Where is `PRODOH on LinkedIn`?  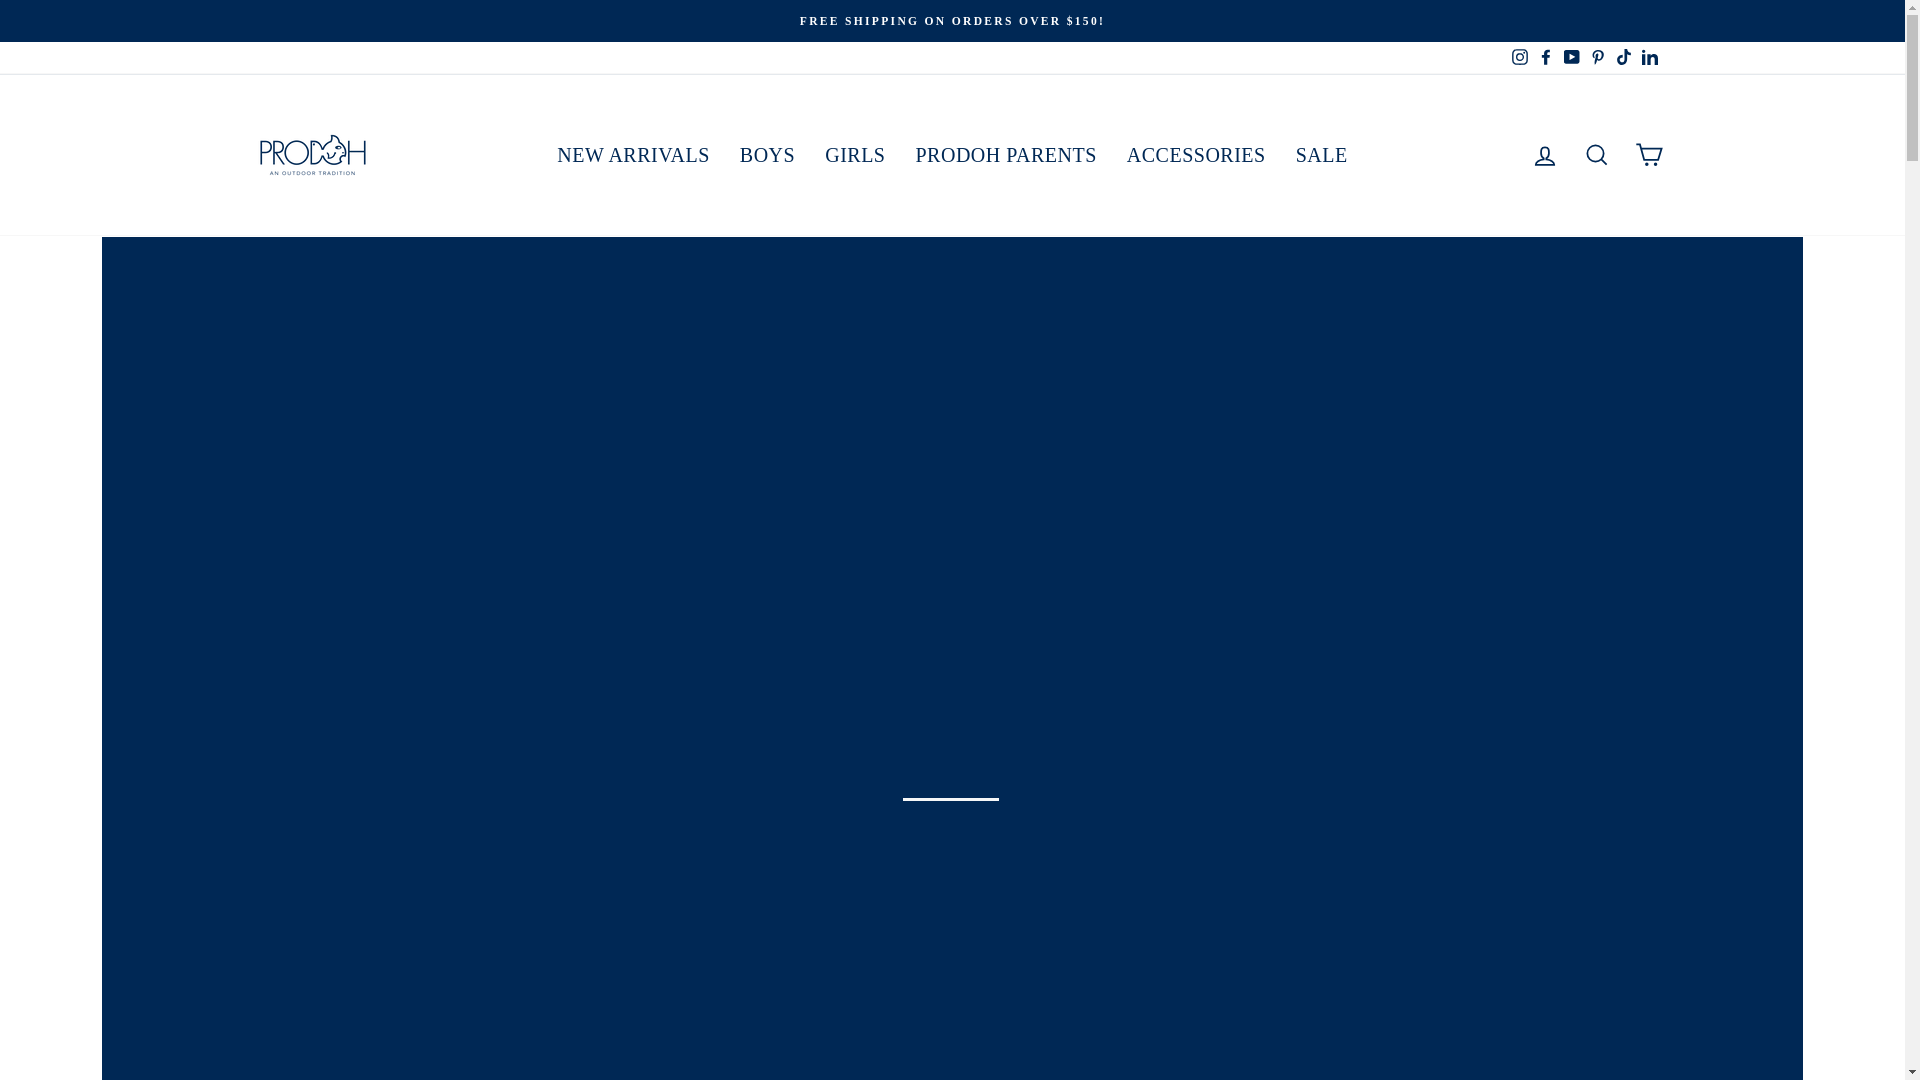 PRODOH on LinkedIn is located at coordinates (1648, 58).